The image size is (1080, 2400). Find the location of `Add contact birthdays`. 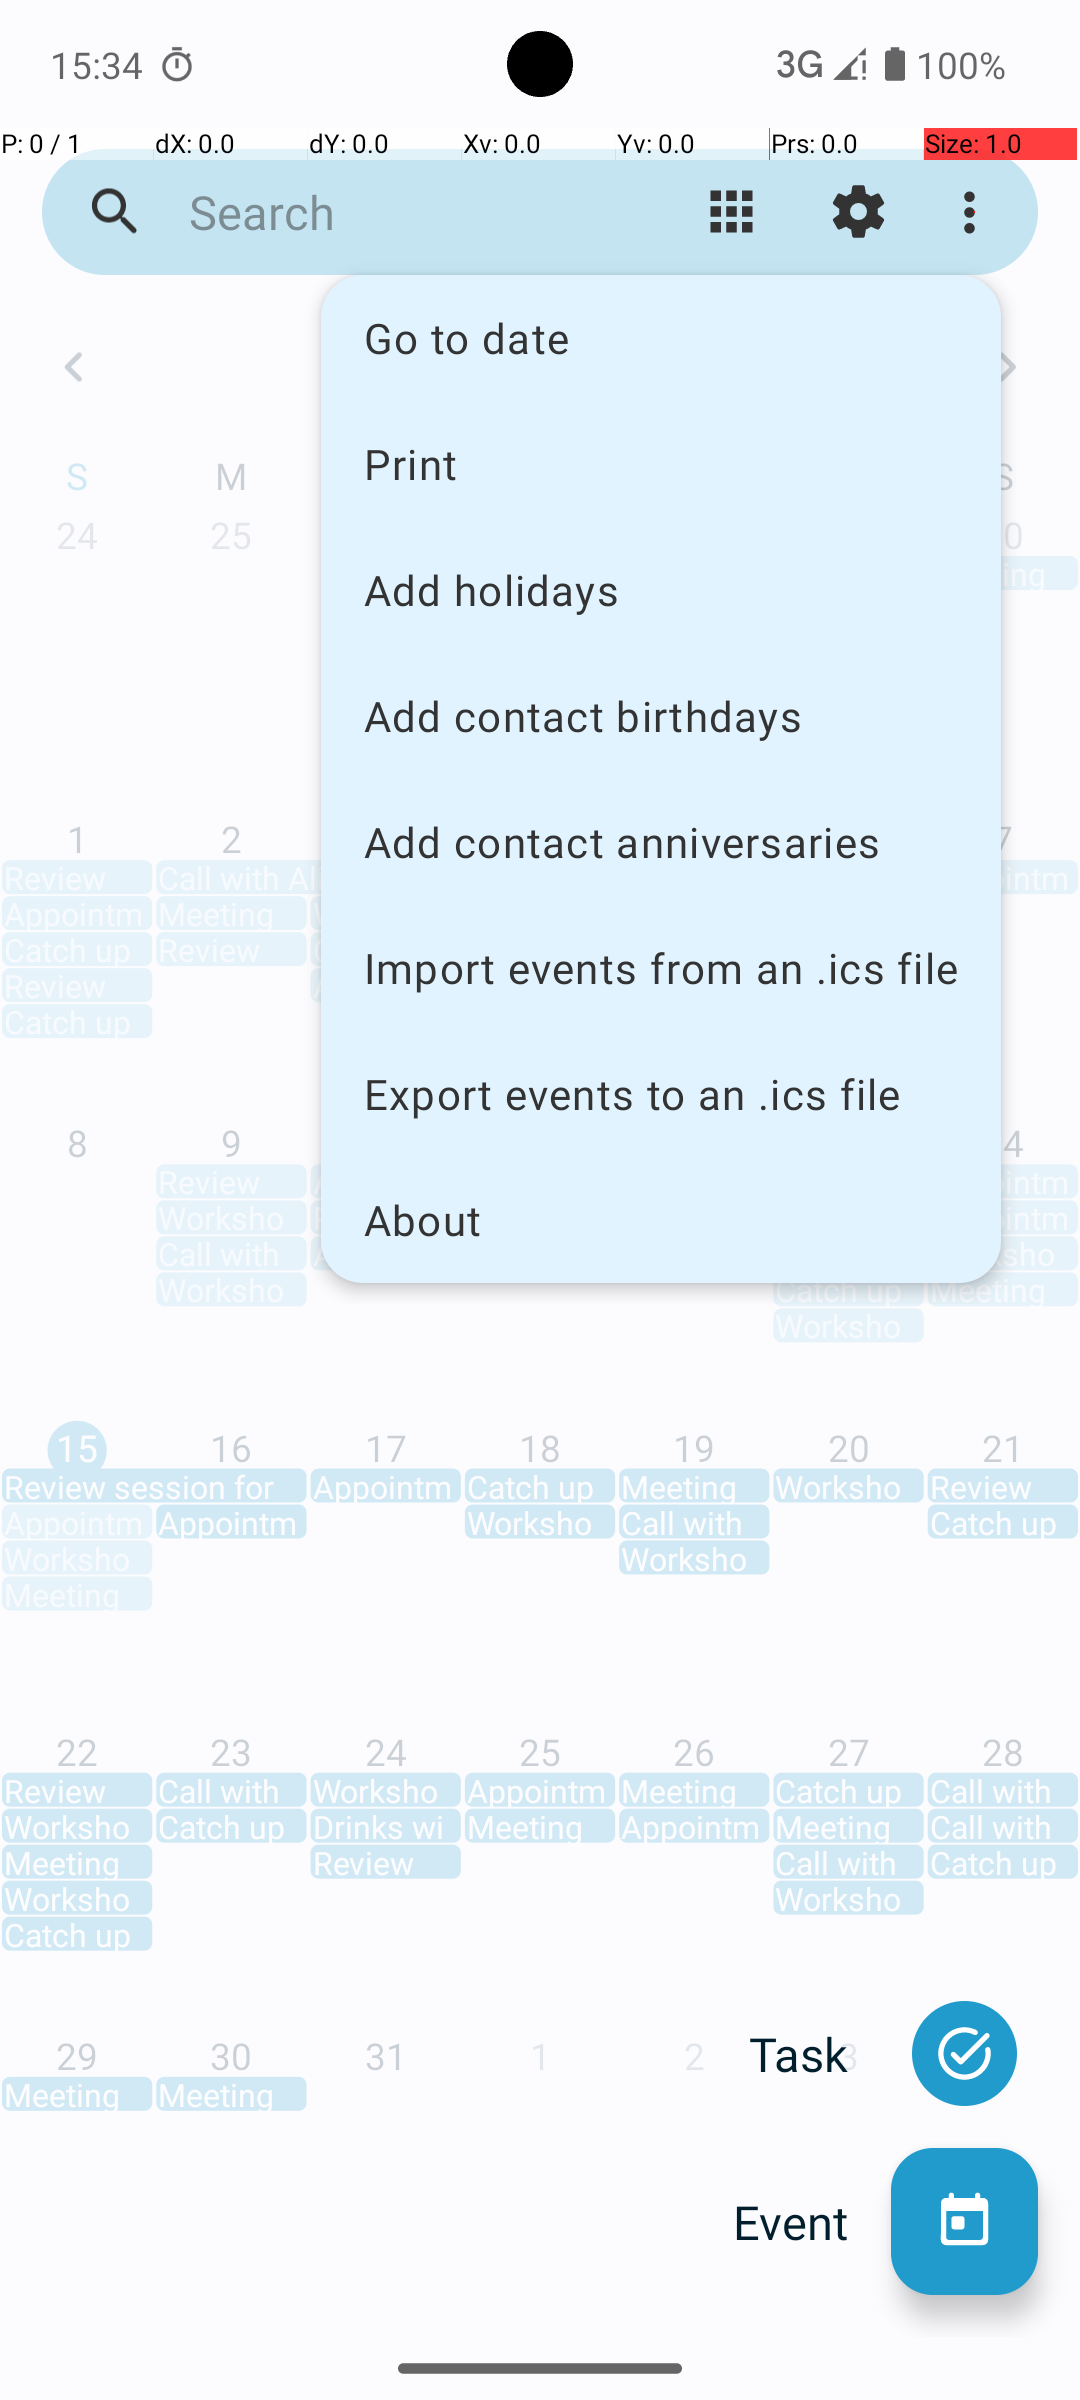

Add contact birthdays is located at coordinates (661, 716).